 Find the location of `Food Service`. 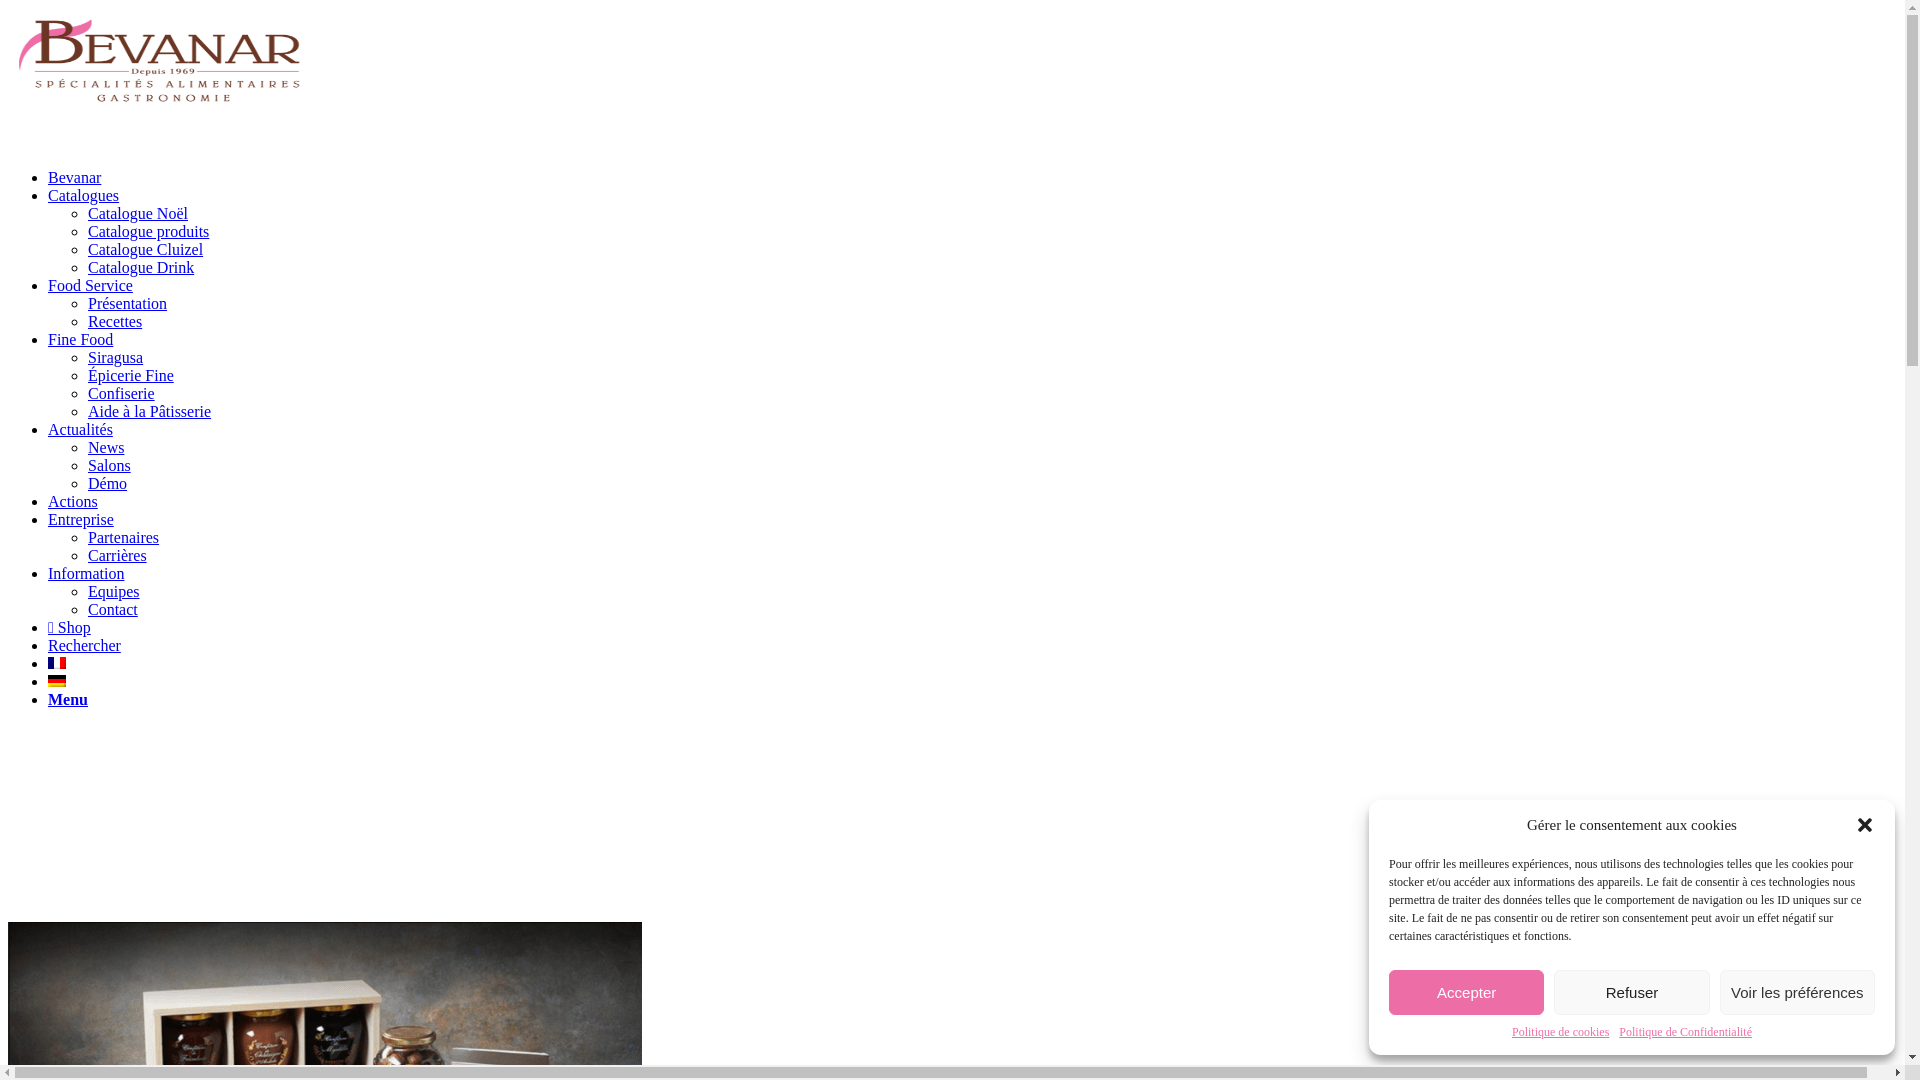

Food Service is located at coordinates (90, 286).